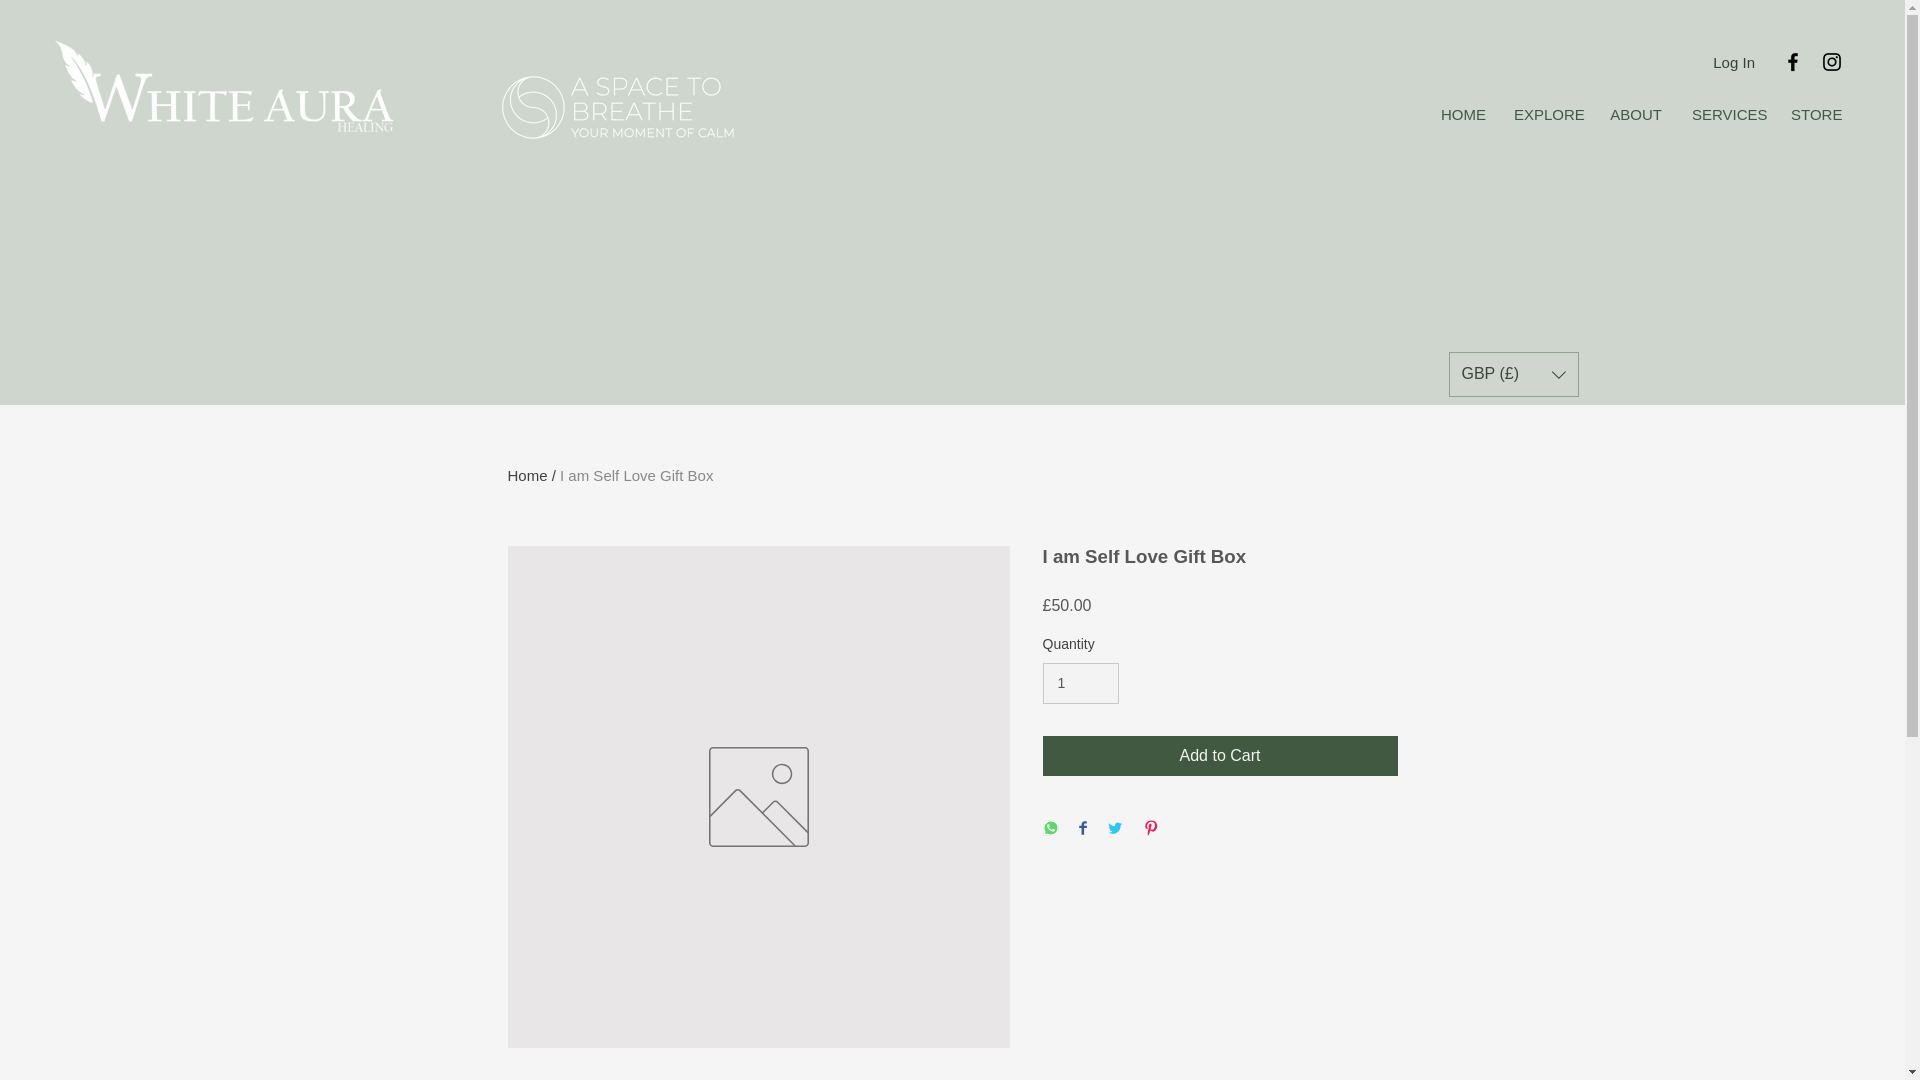  What do you see at coordinates (636, 474) in the screenshot?
I see `I am Self Love Gift Box` at bounding box center [636, 474].